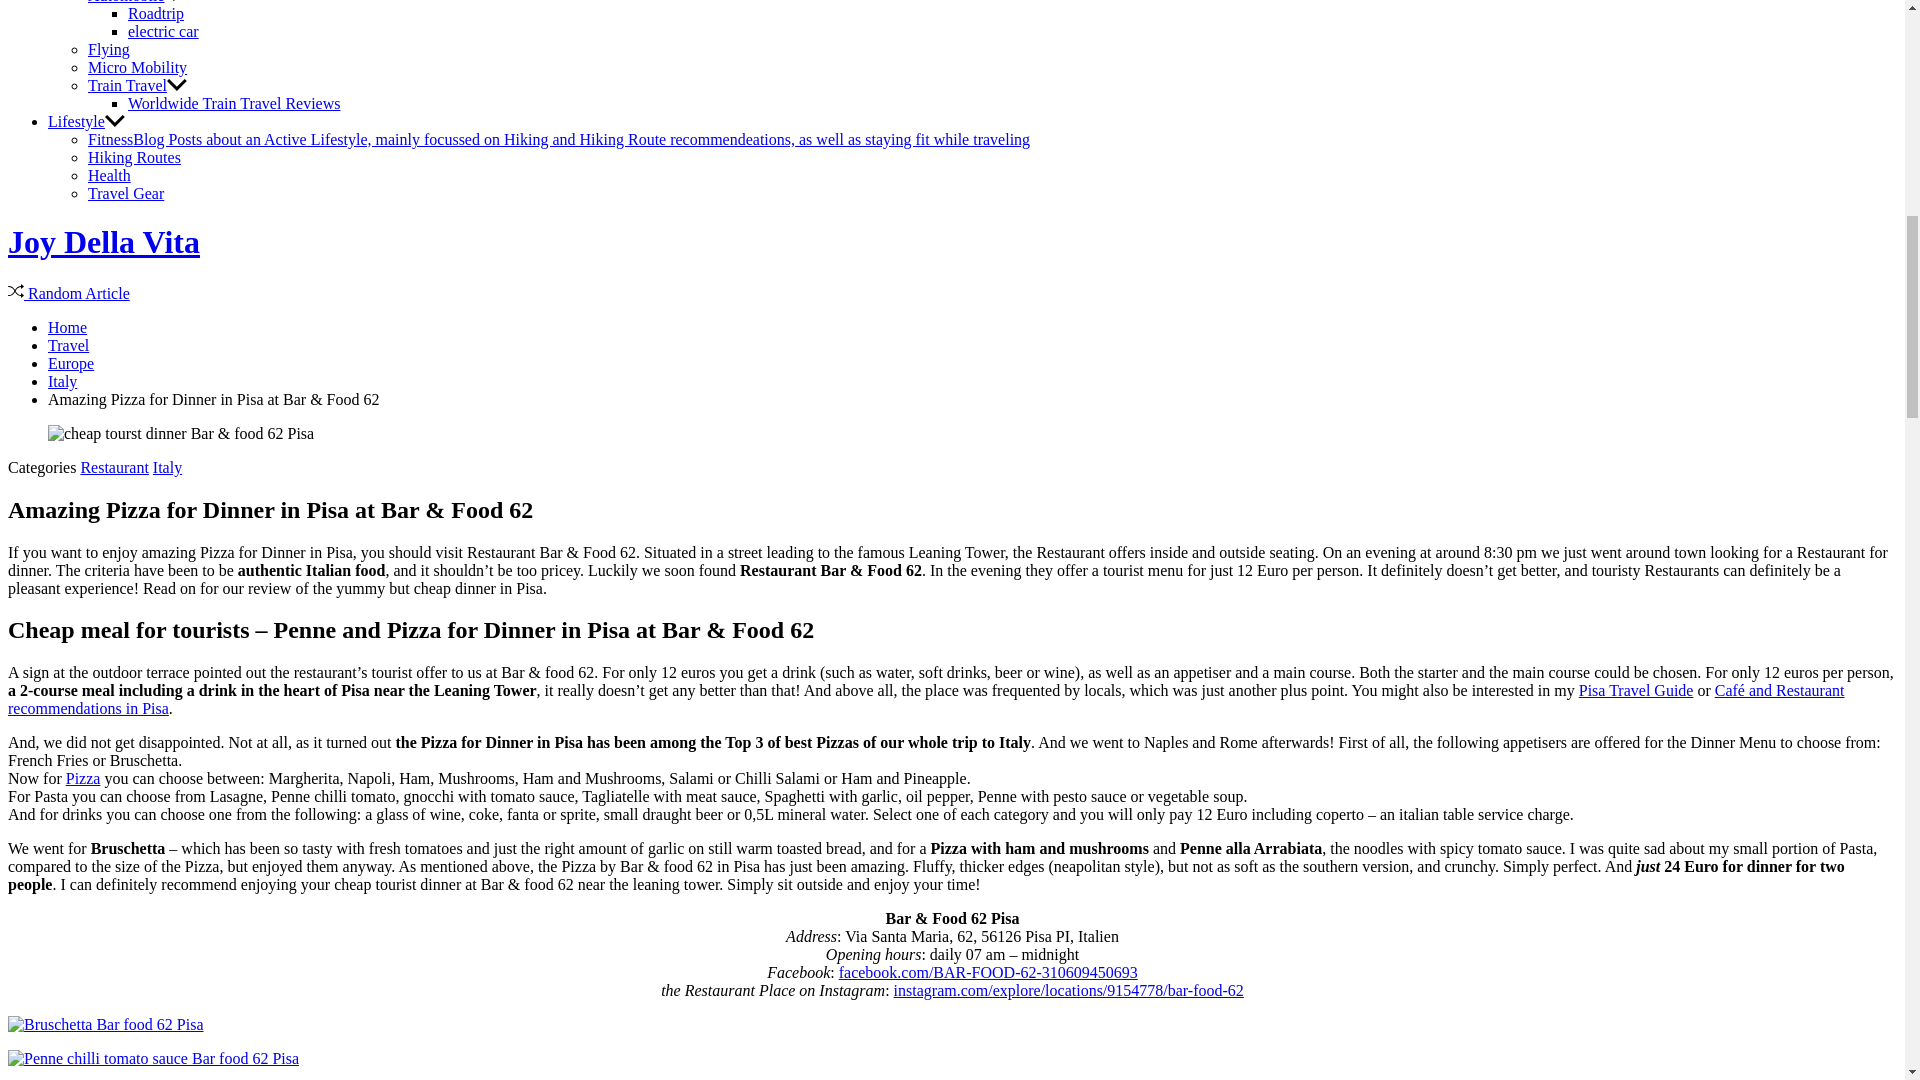 Image resolution: width=1920 pixels, height=1080 pixels. I want to click on Random Article, so click(68, 294).